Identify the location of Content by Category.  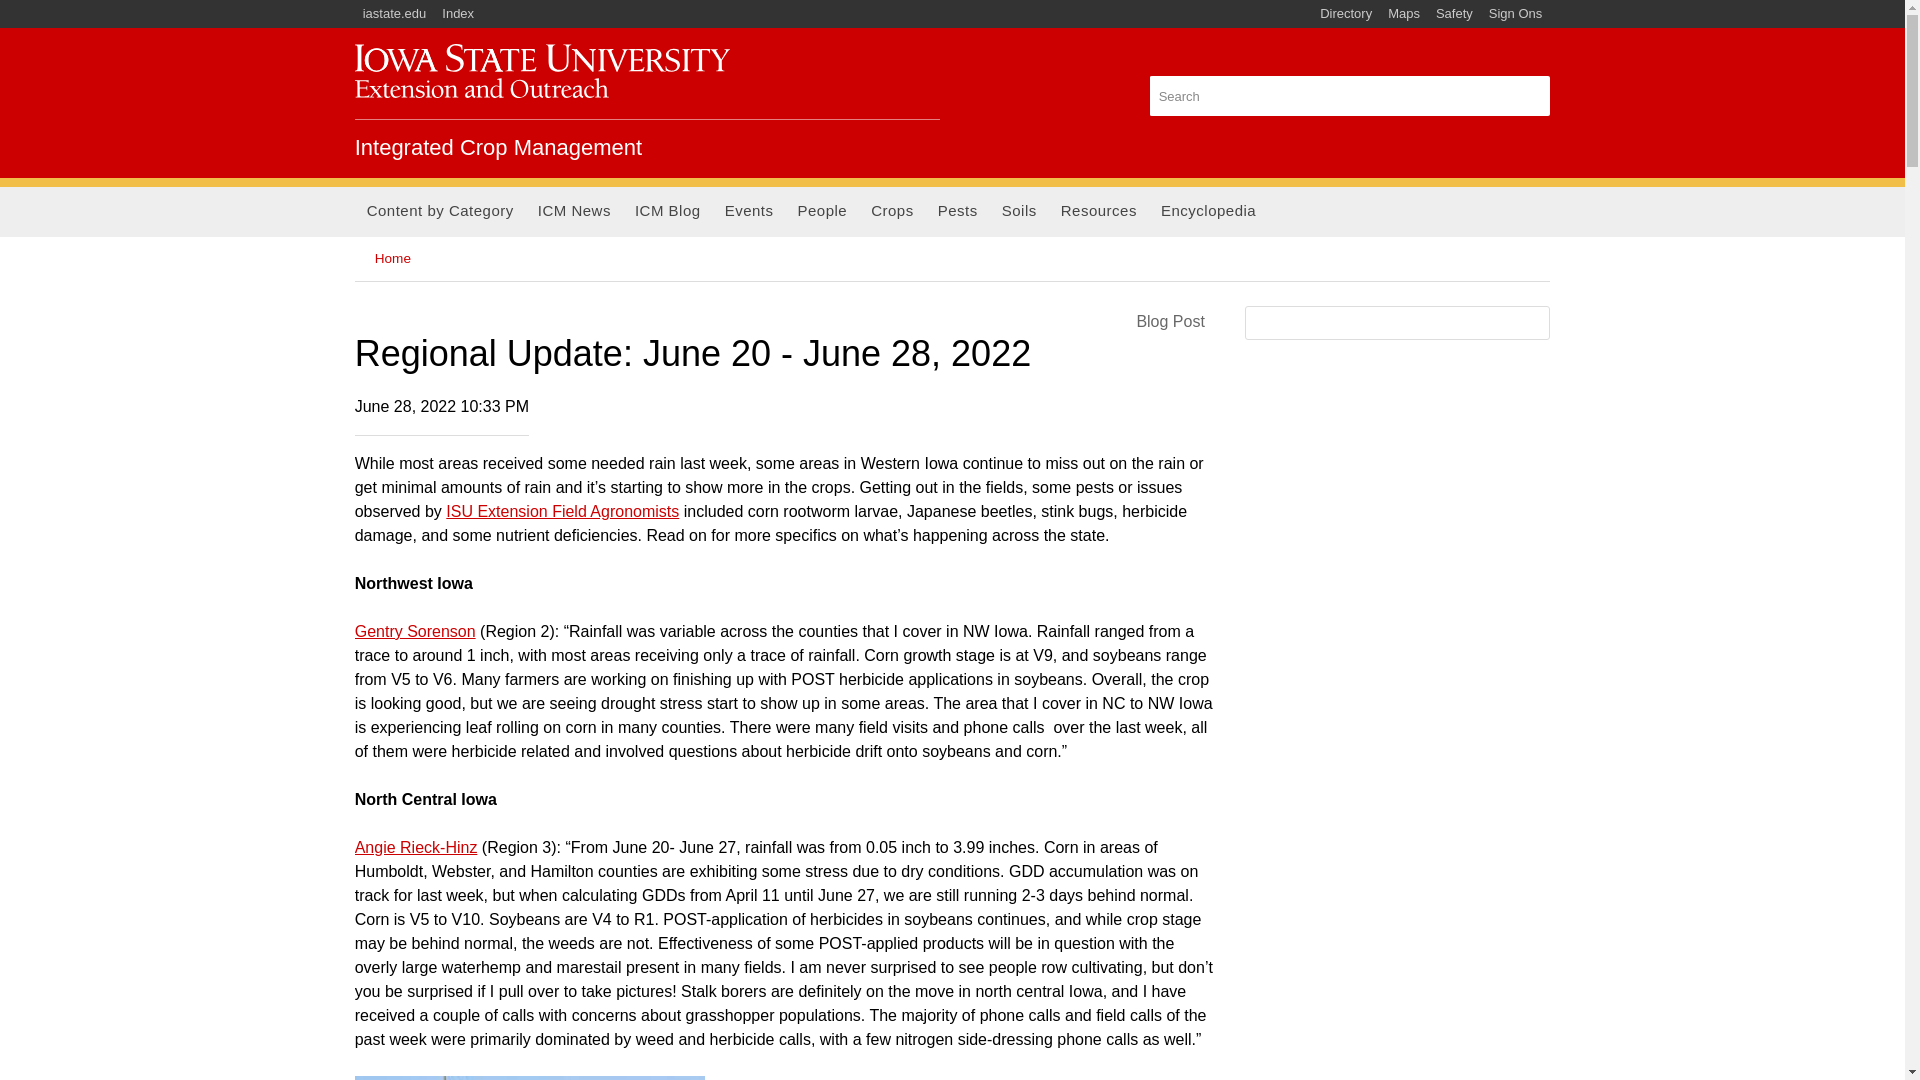
(440, 211).